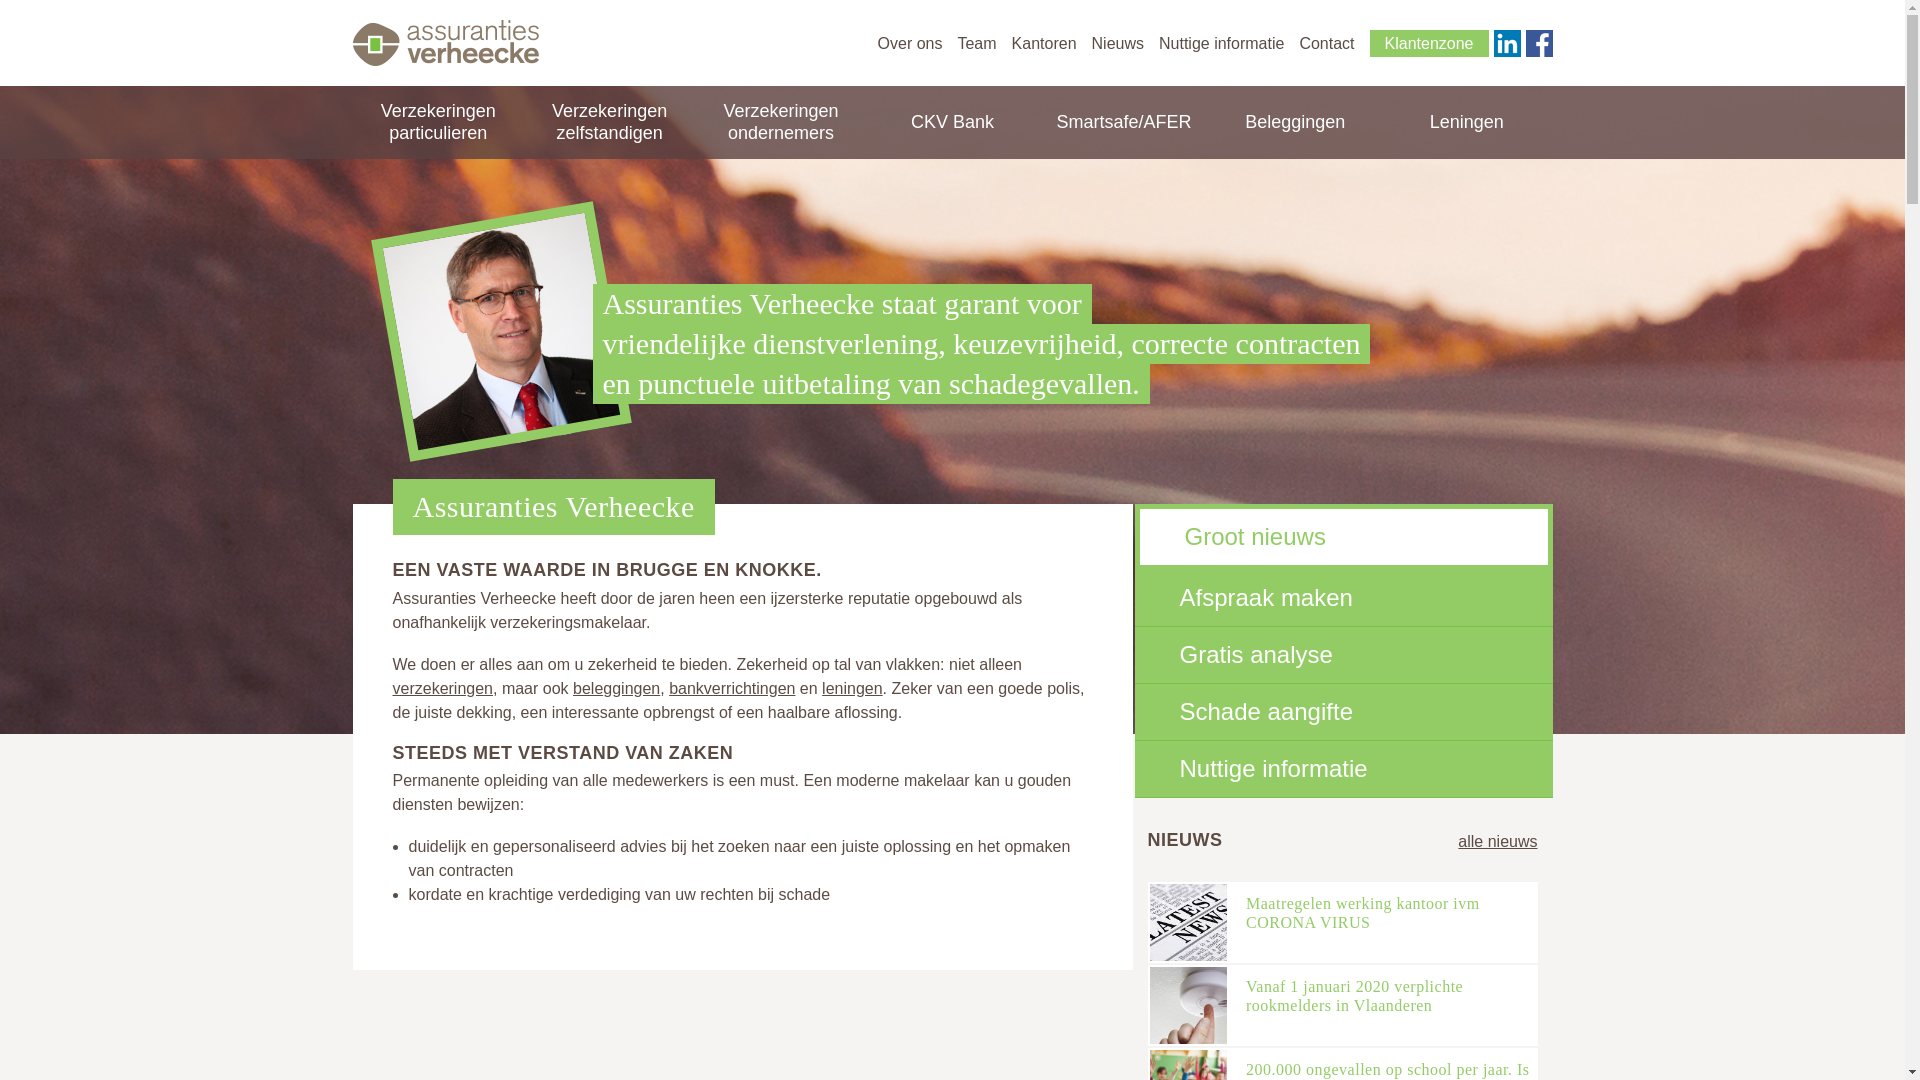 The height and width of the screenshot is (1080, 1920). I want to click on Overslaan en naar de algemene inhoud gaan, so click(142, 0).